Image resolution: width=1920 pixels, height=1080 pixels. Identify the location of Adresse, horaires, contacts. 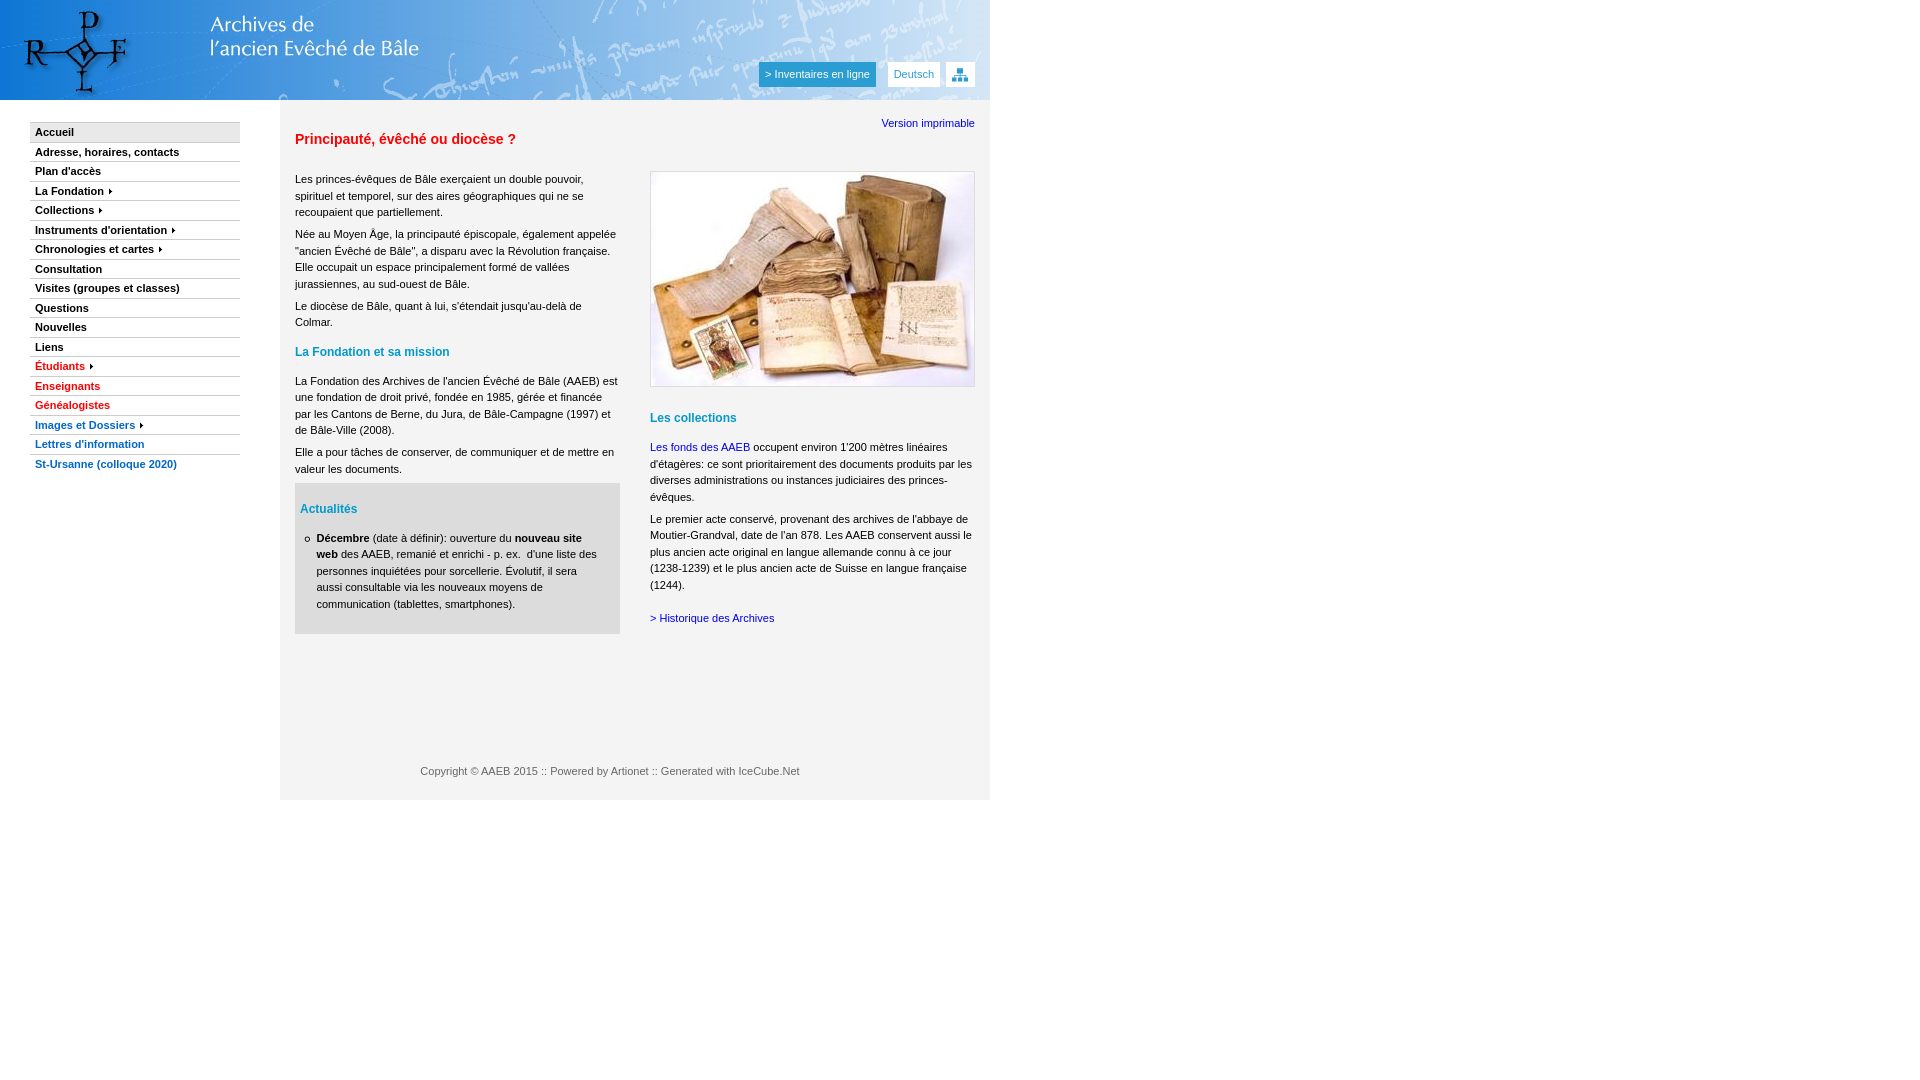
(135, 152).